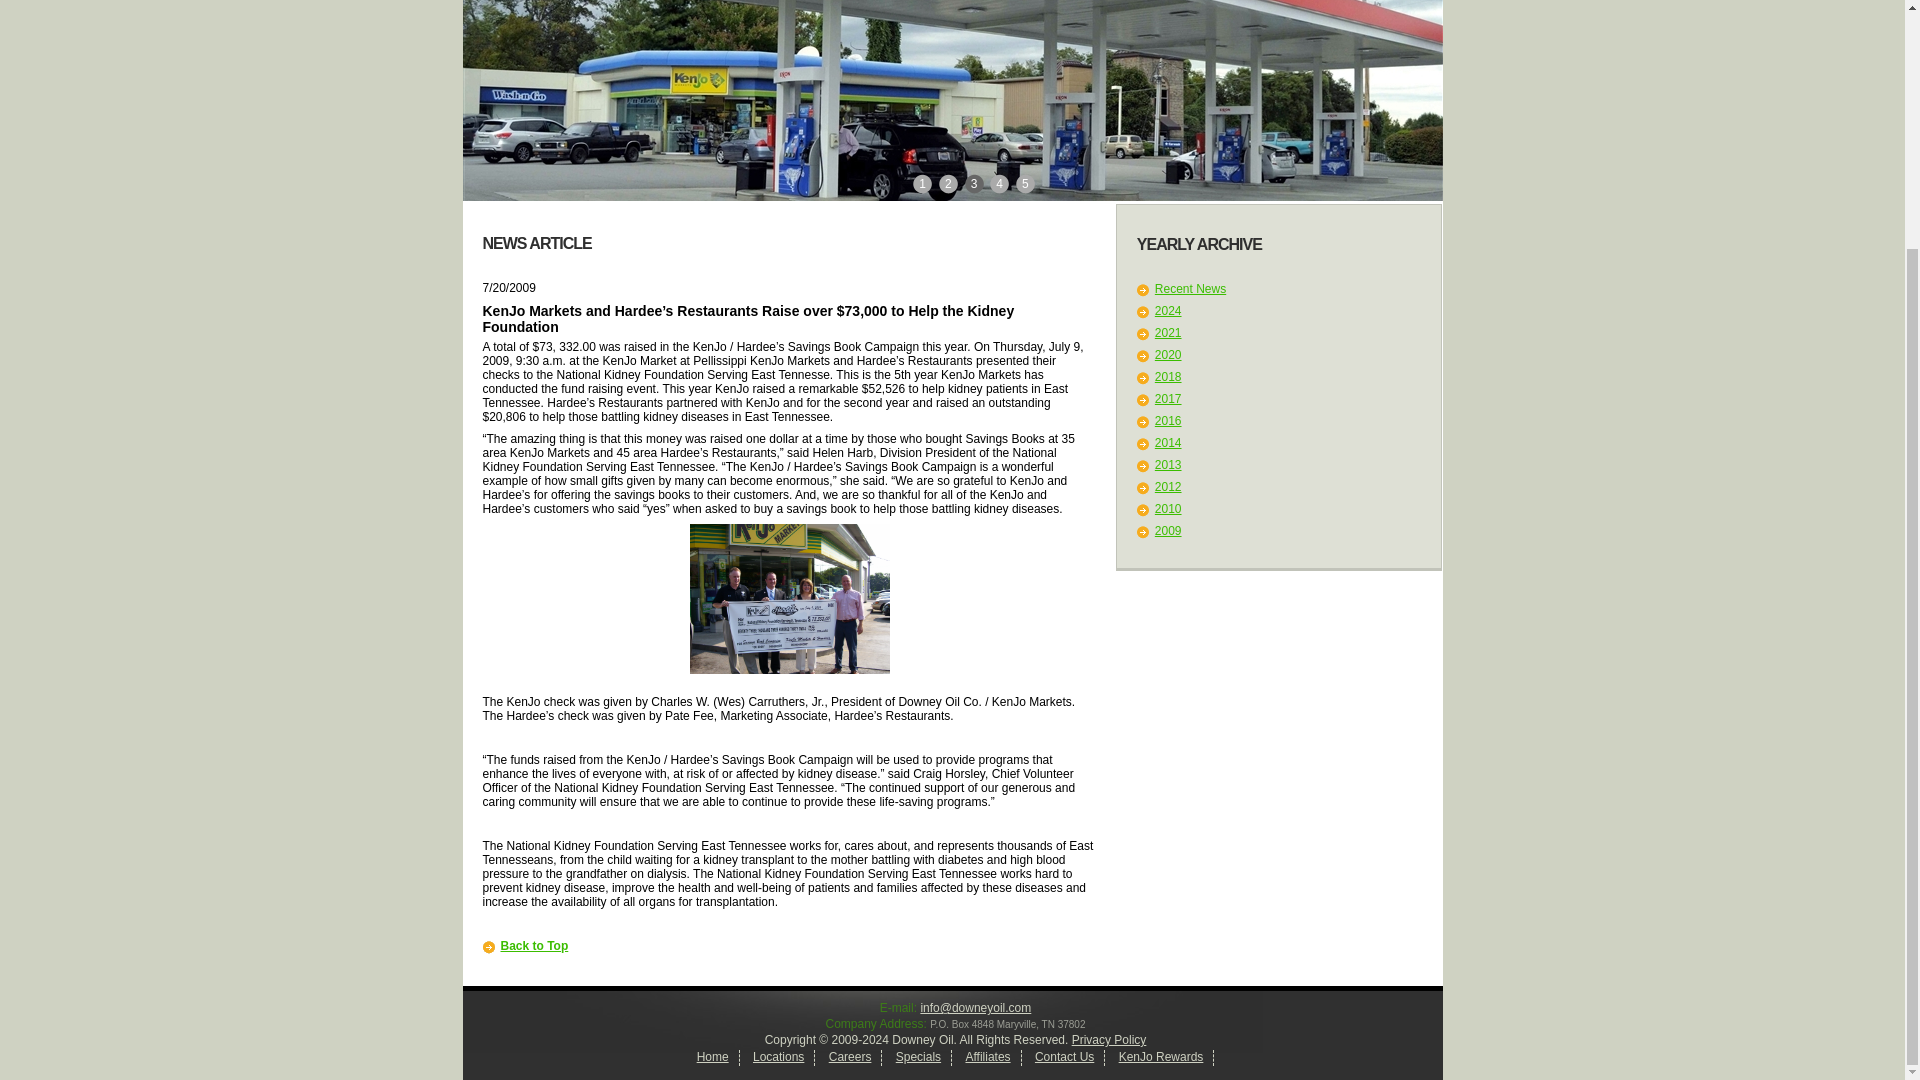  I want to click on 2018, so click(1168, 377).